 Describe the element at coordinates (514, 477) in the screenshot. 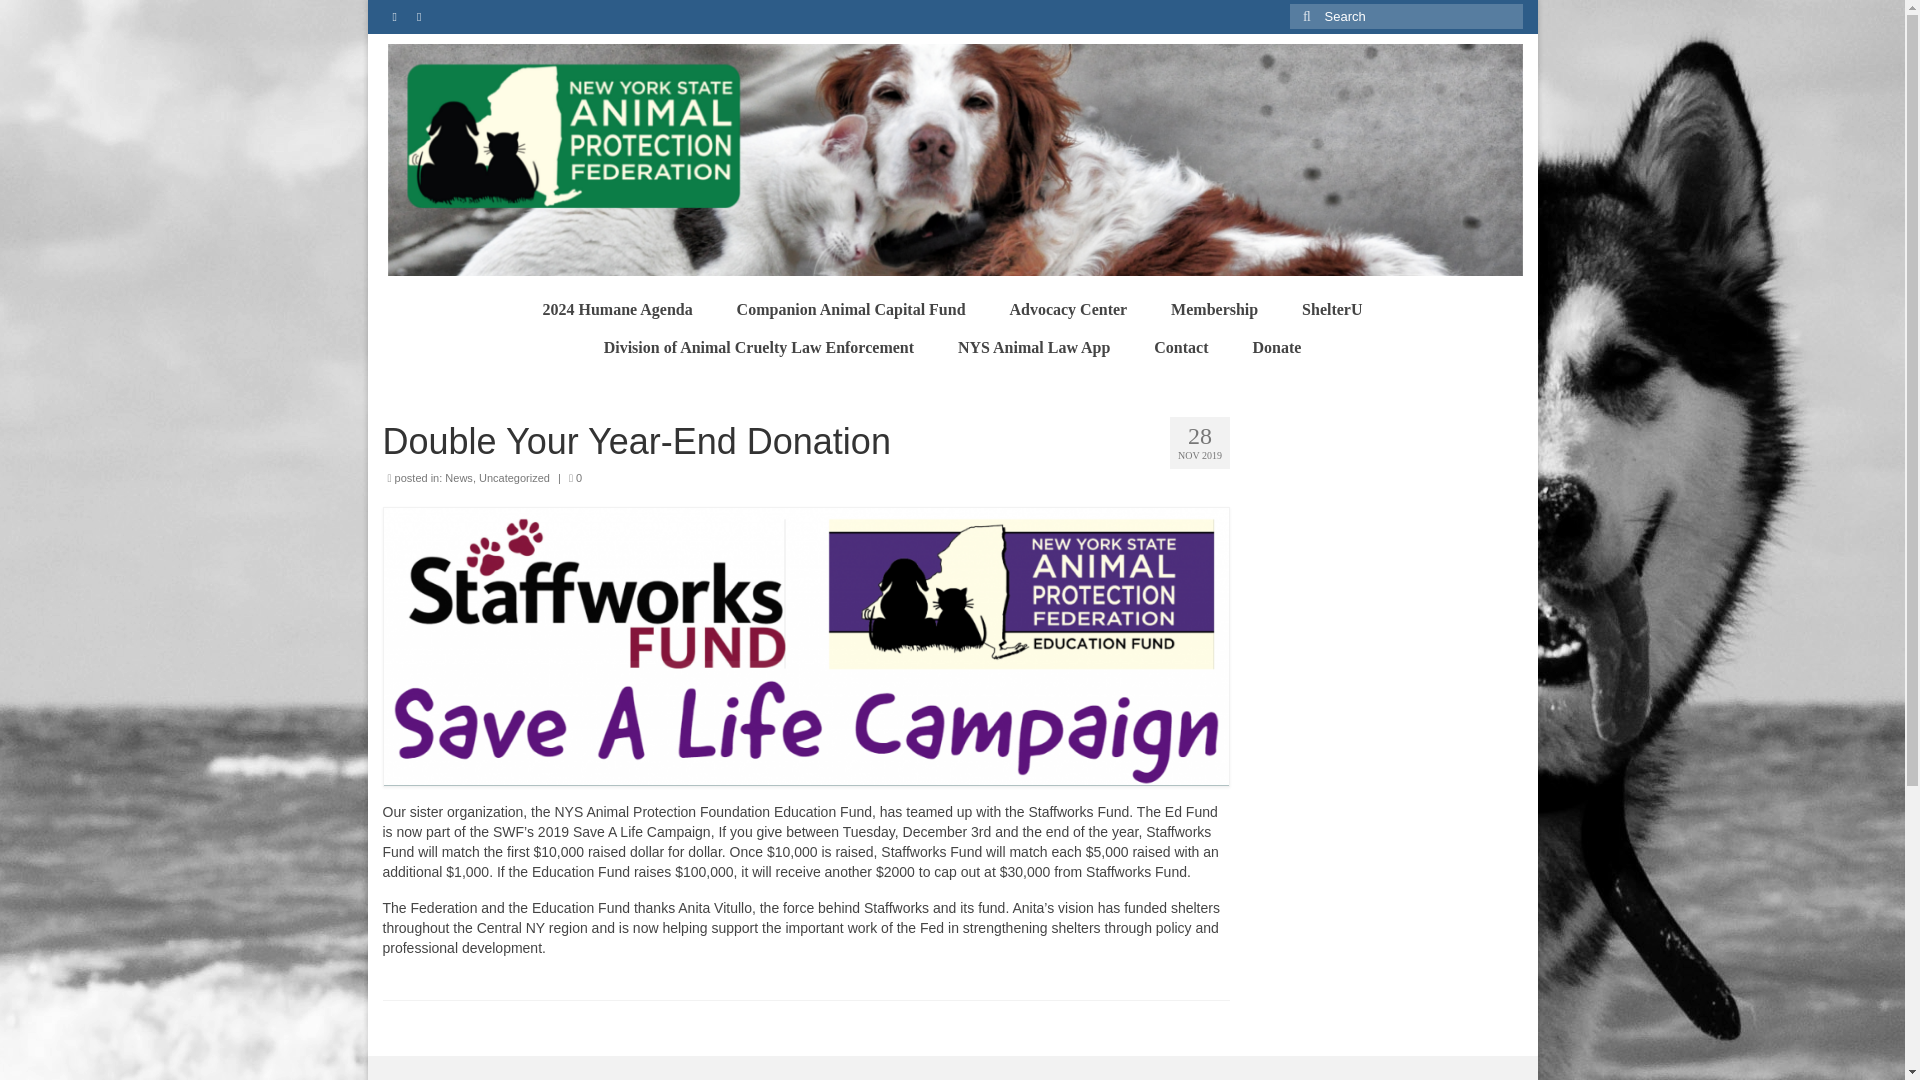

I see `Uncategorized` at that location.